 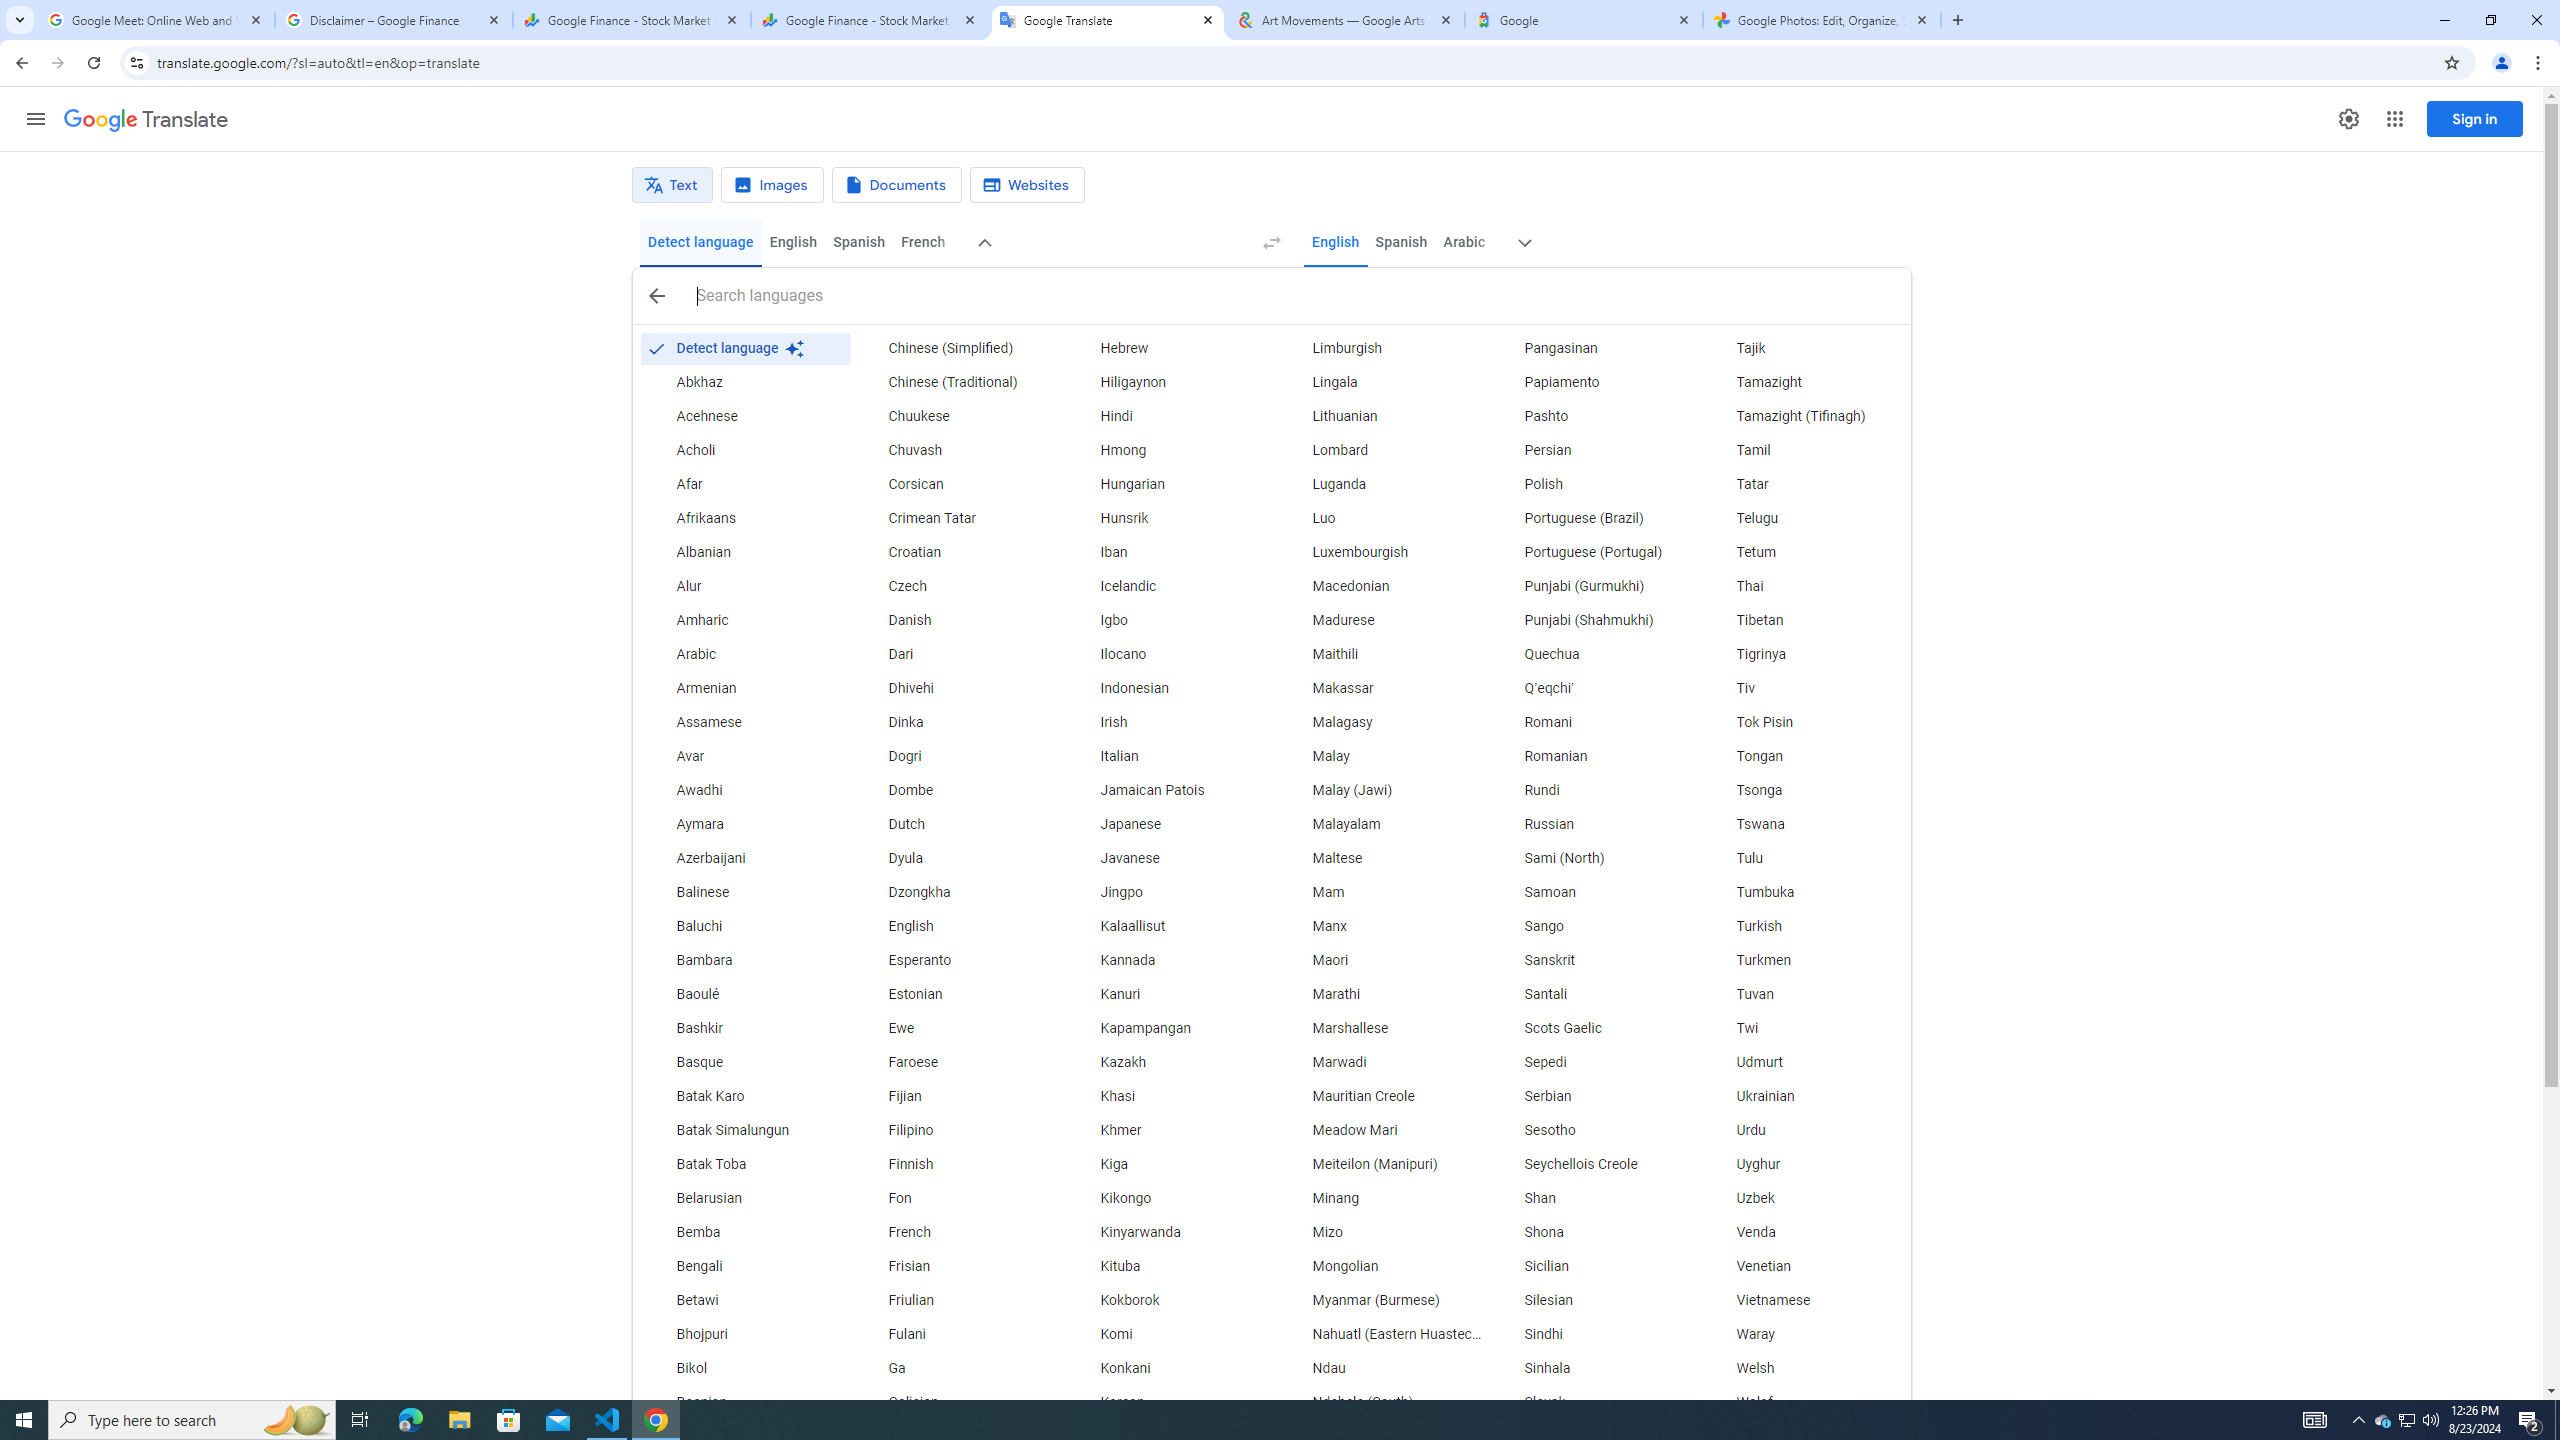 What do you see at coordinates (1804, 1130) in the screenshot?
I see `Urdu` at bounding box center [1804, 1130].